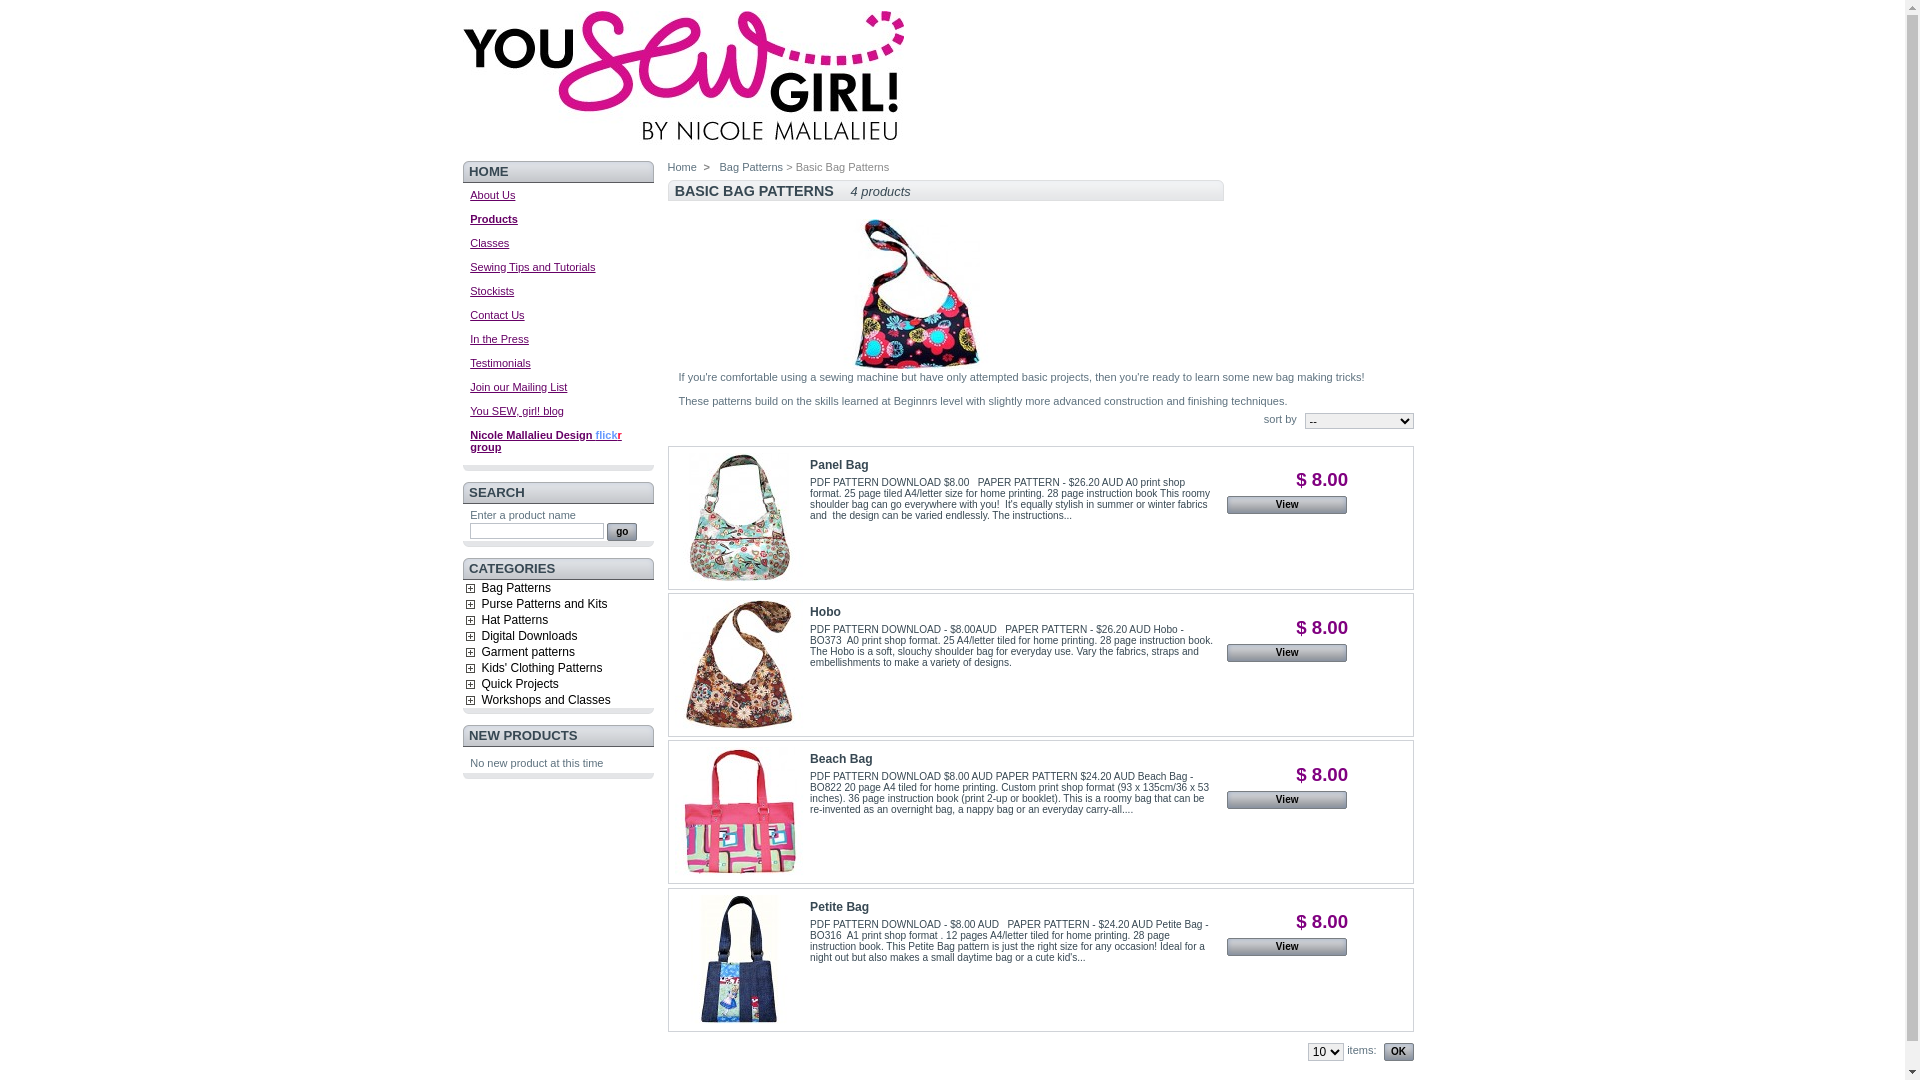 Image resolution: width=1920 pixels, height=1080 pixels. What do you see at coordinates (682, 148) in the screenshot?
I see `Nicole Mallalieu Design / You SEW Girl!` at bounding box center [682, 148].